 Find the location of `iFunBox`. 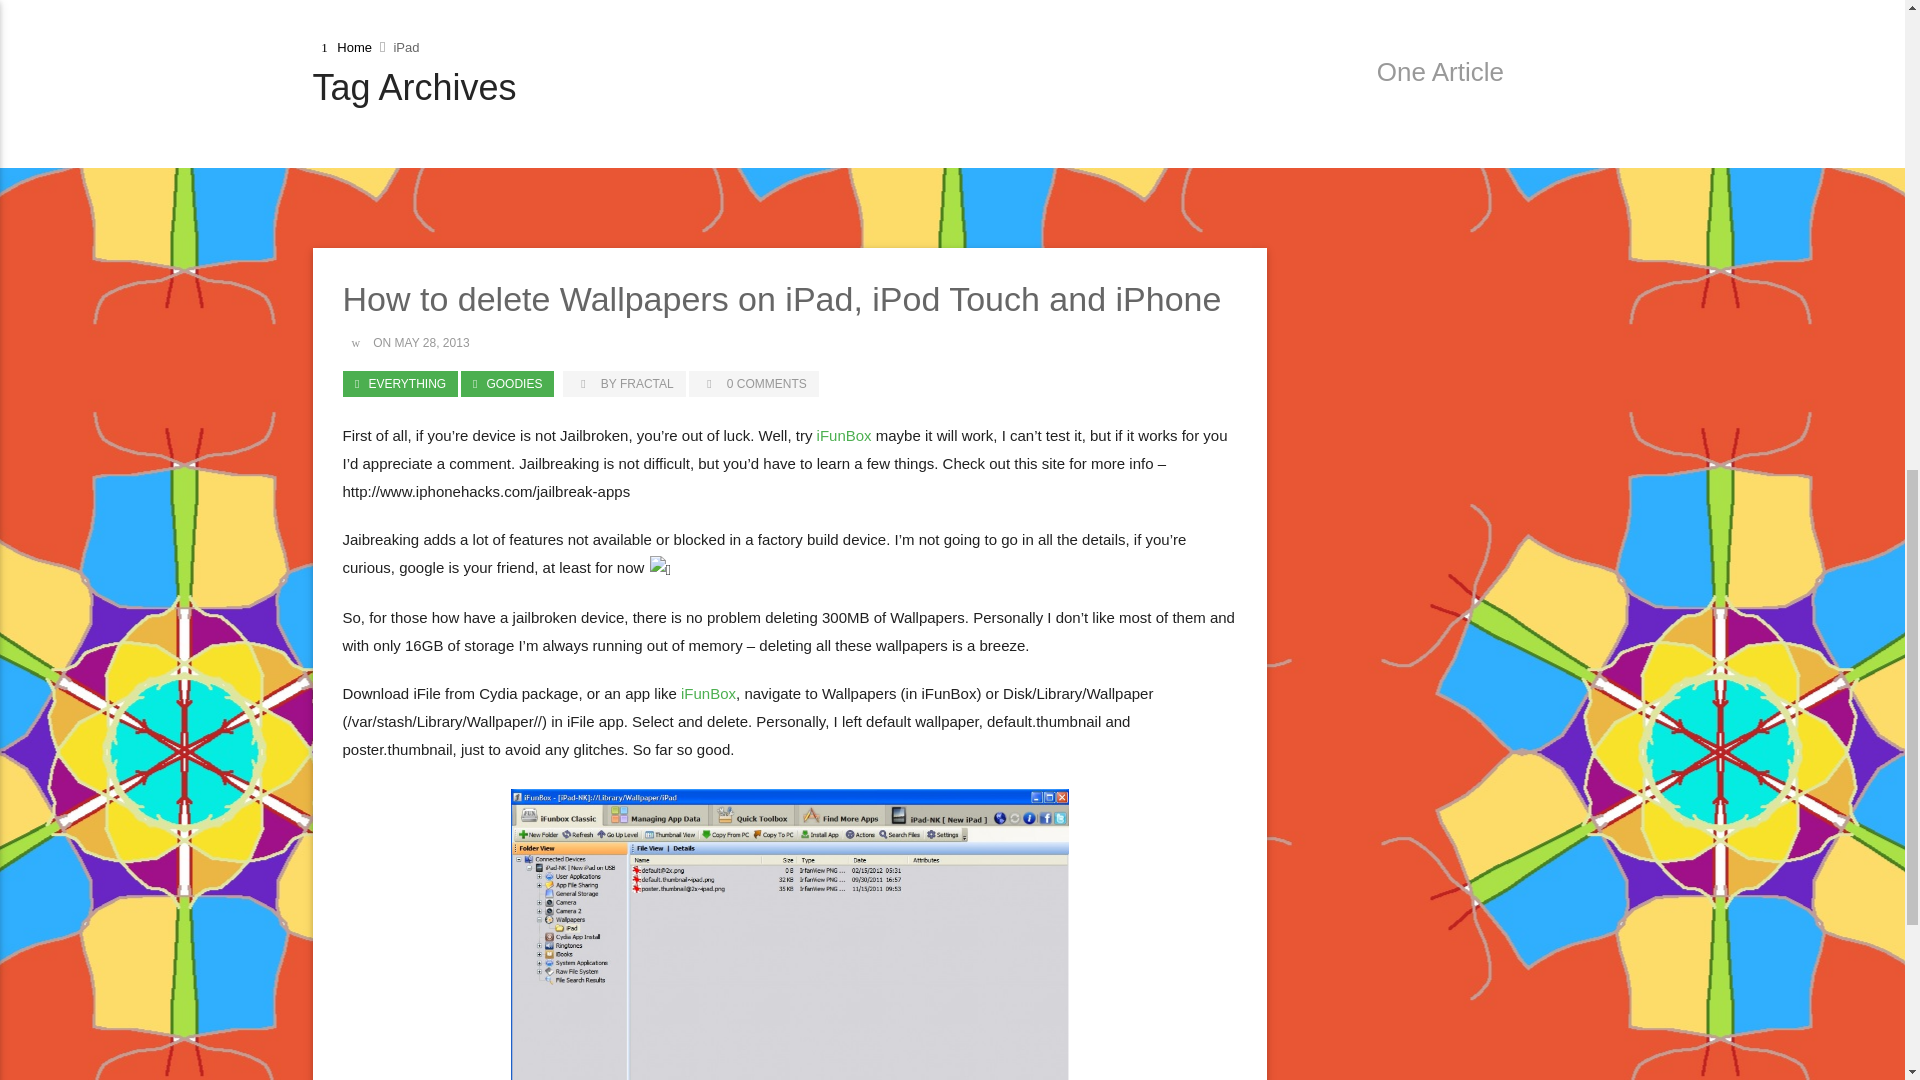

iFunBox is located at coordinates (708, 692).